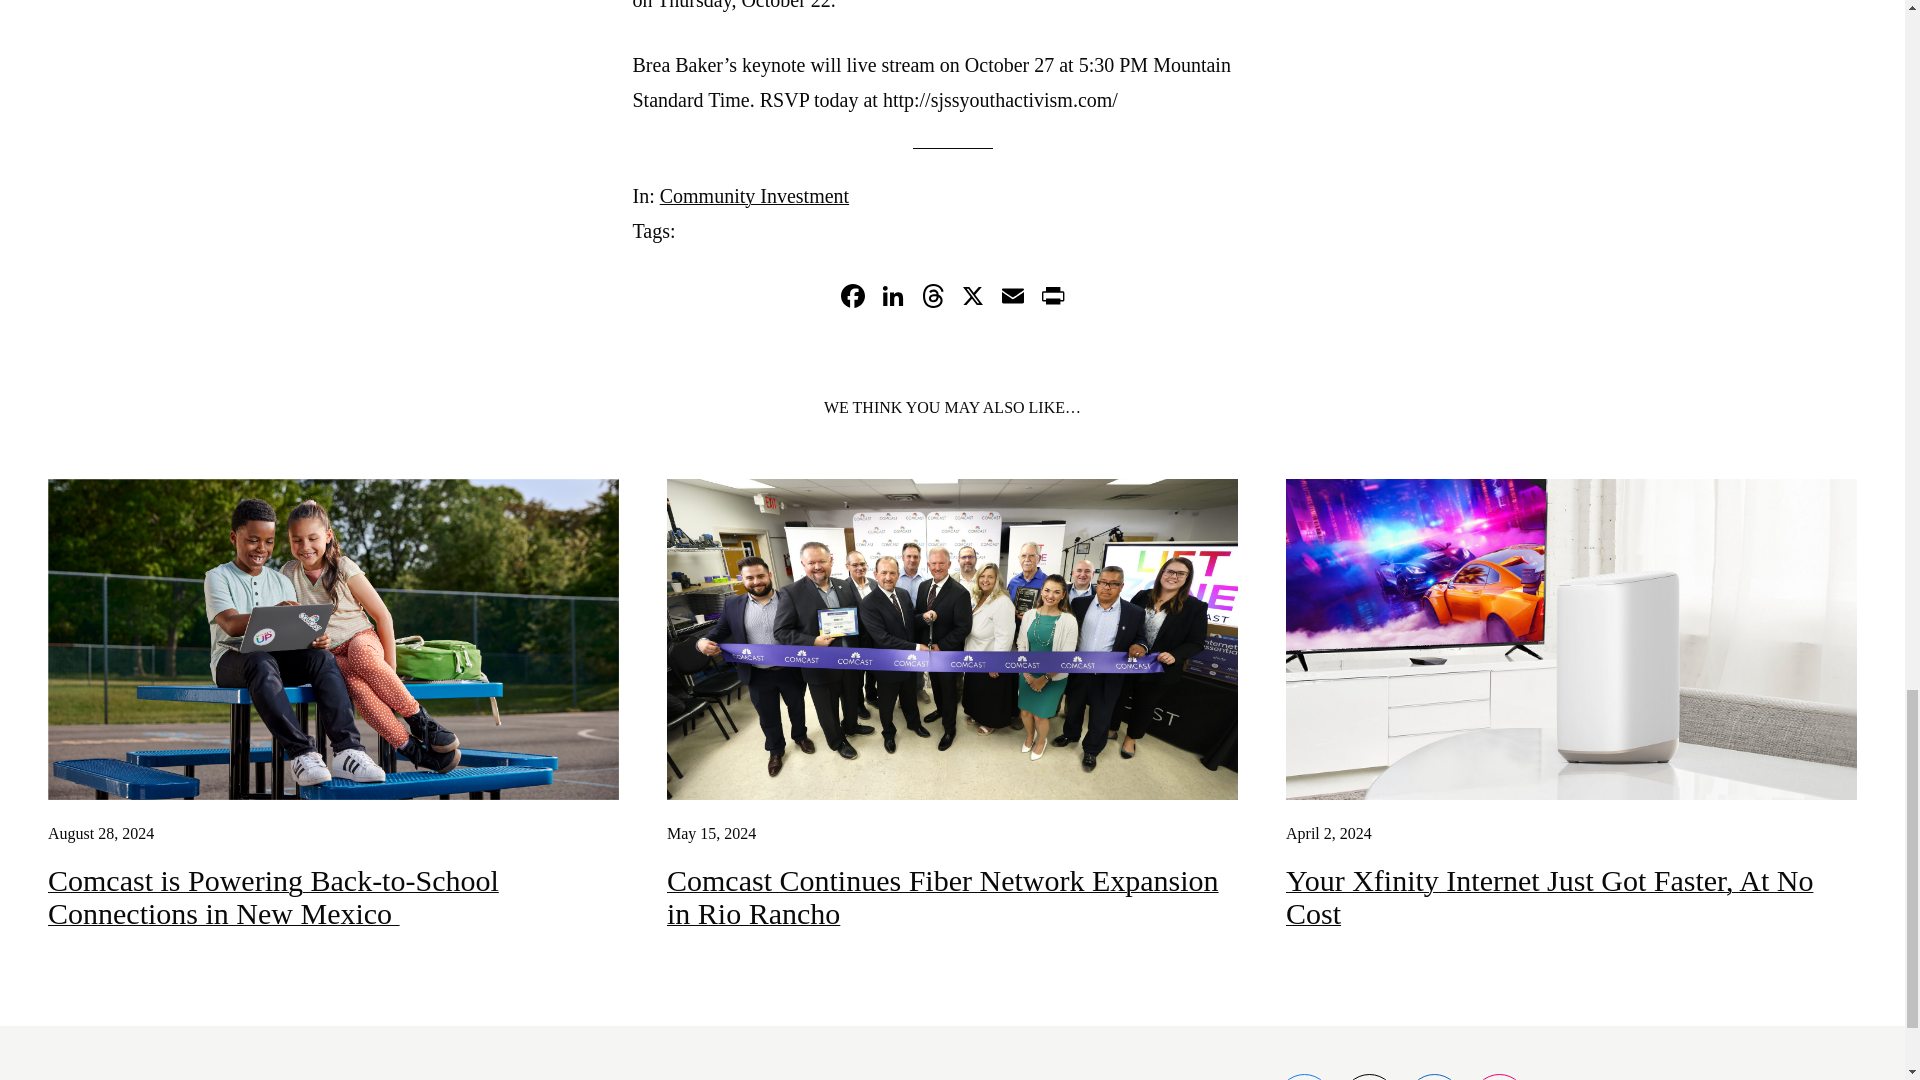 The image size is (1920, 1080). I want to click on PrintFriendly, so click(1052, 298).